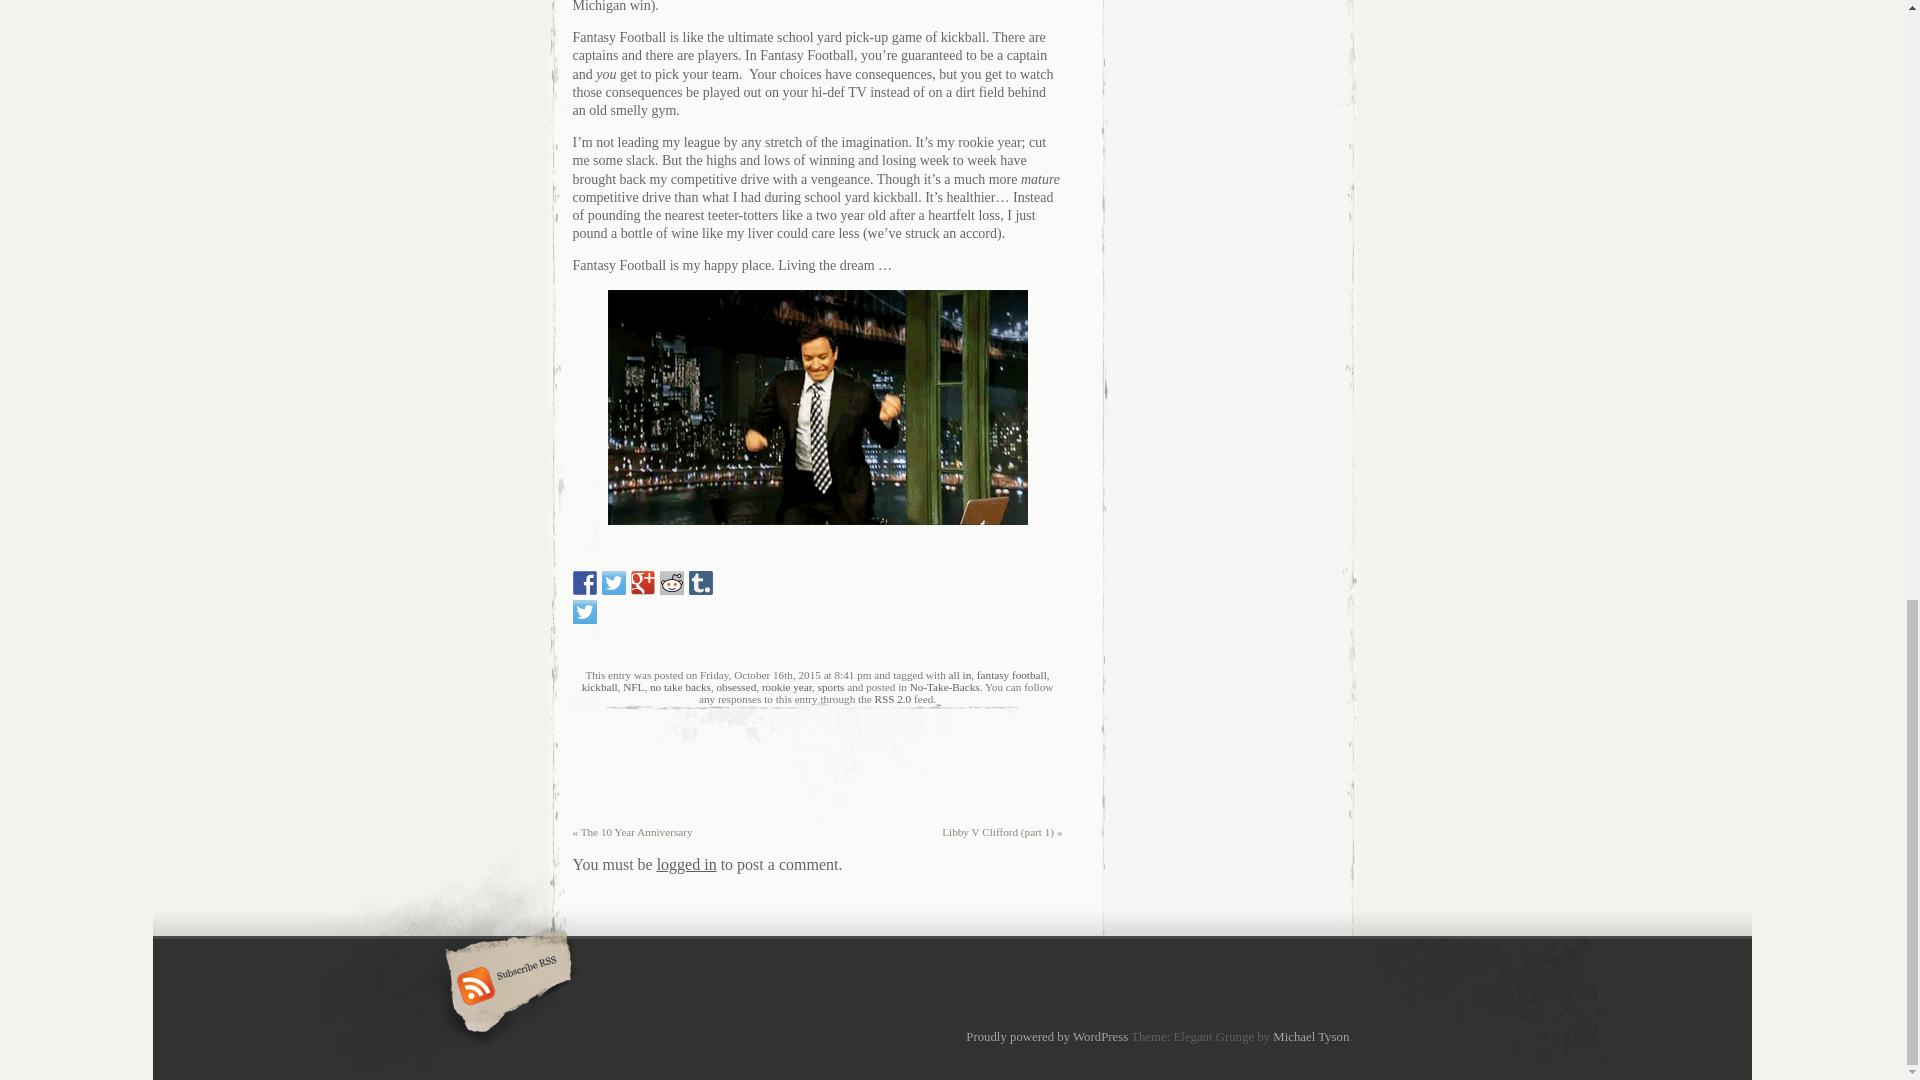  What do you see at coordinates (700, 583) in the screenshot?
I see `Share on tumblr` at bounding box center [700, 583].